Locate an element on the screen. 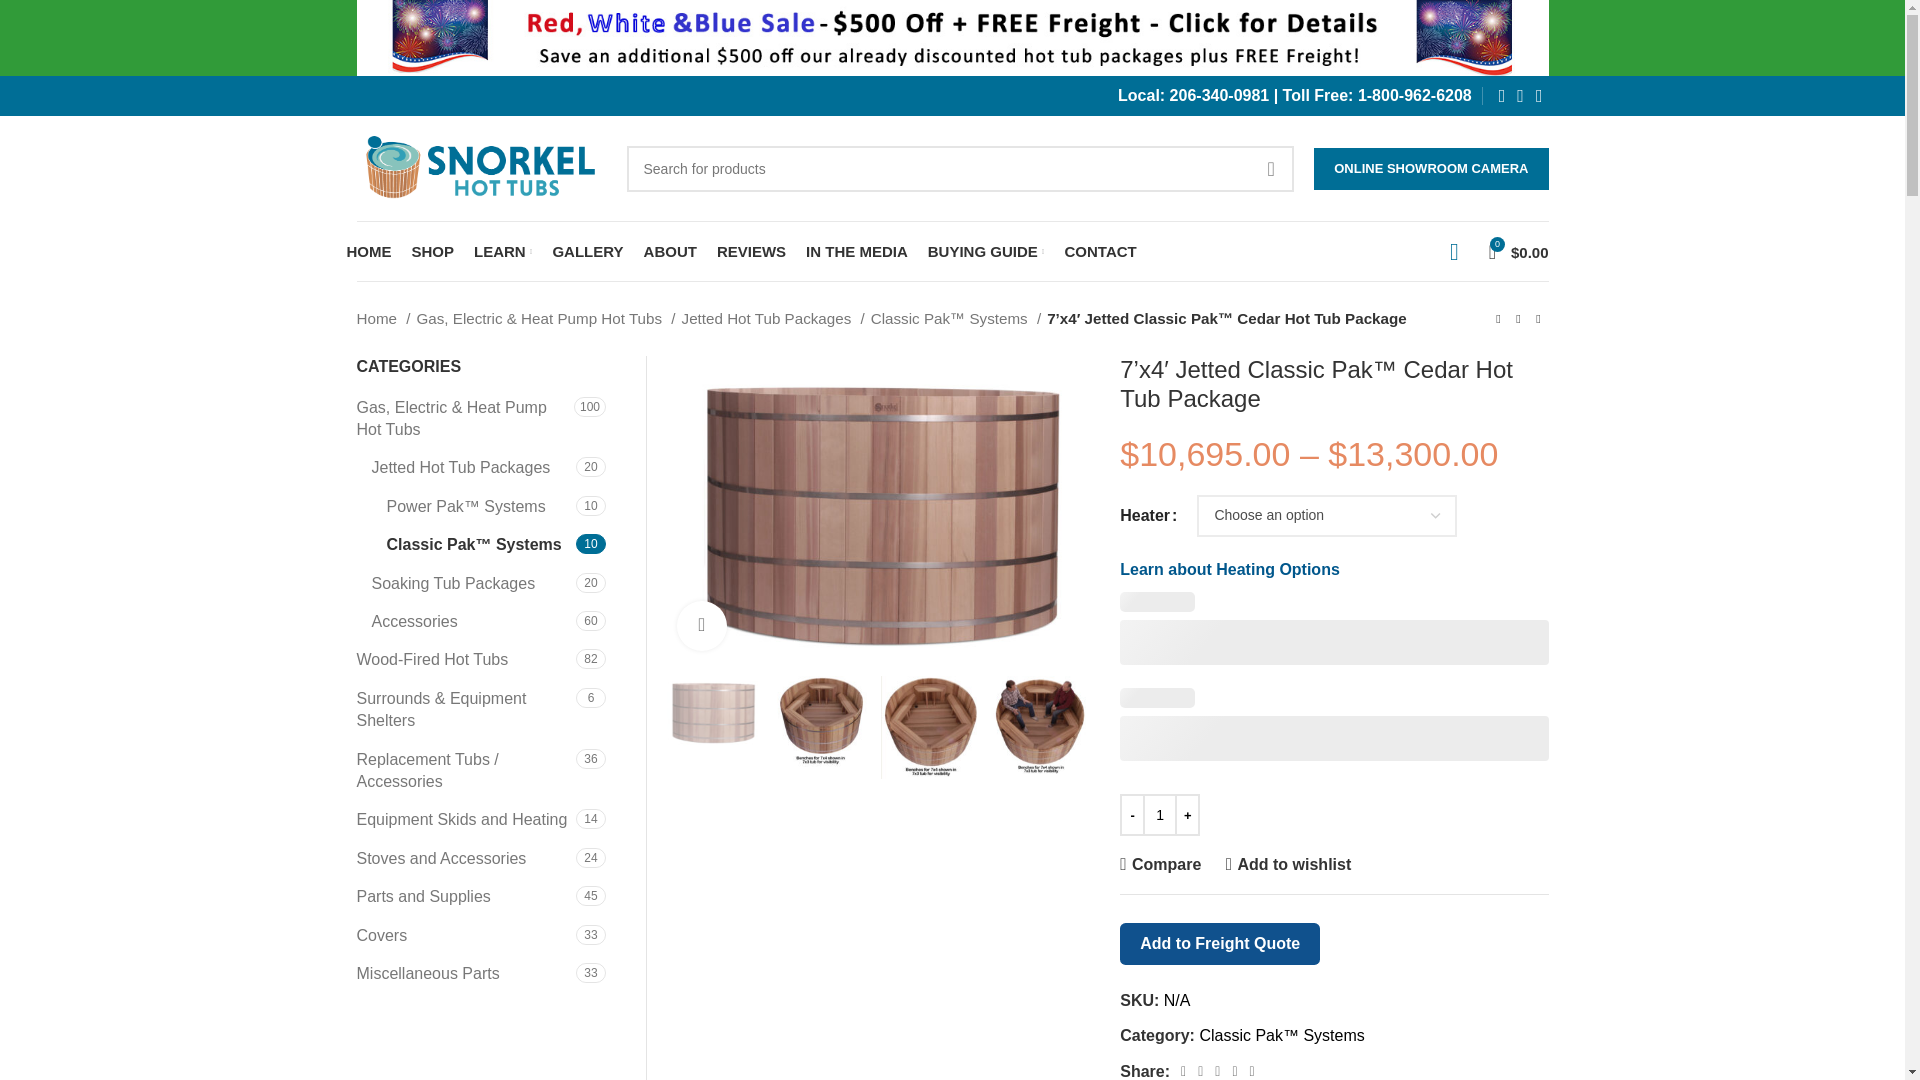 The image size is (1920, 1080). REVIEWS is located at coordinates (750, 252).